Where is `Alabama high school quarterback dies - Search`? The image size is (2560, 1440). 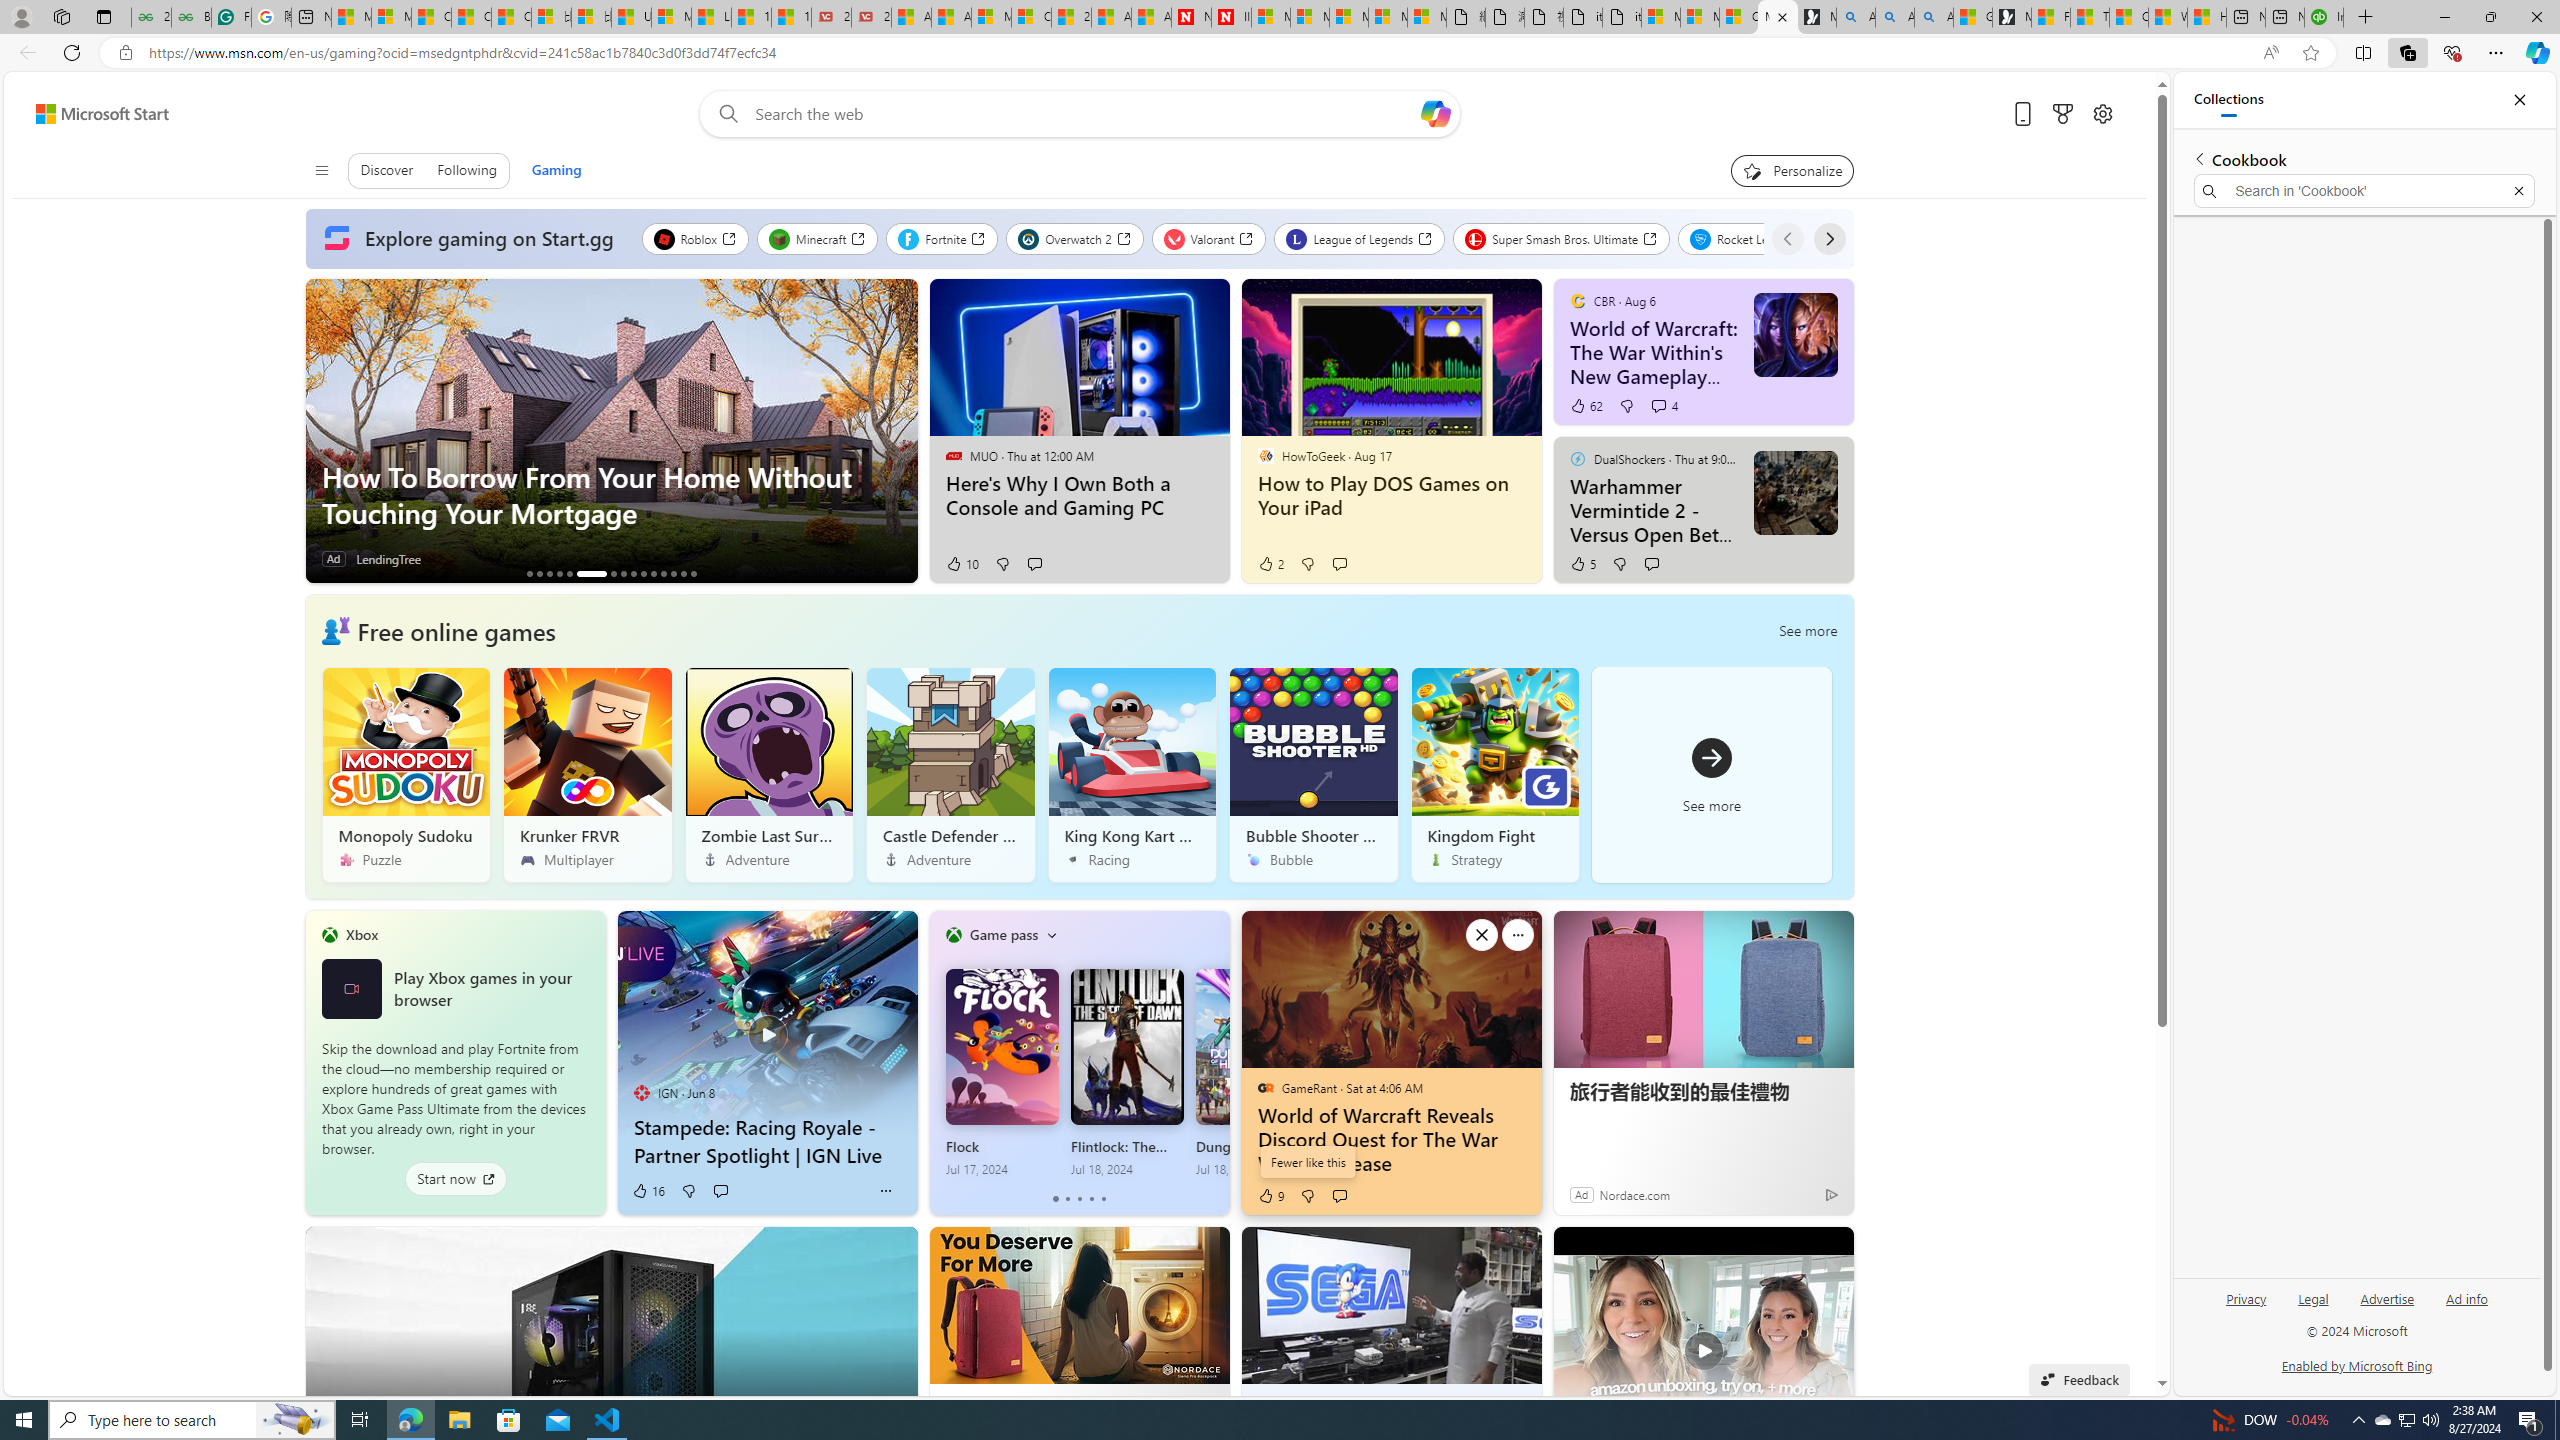
Alabama high school quarterback dies - Search is located at coordinates (1856, 17).